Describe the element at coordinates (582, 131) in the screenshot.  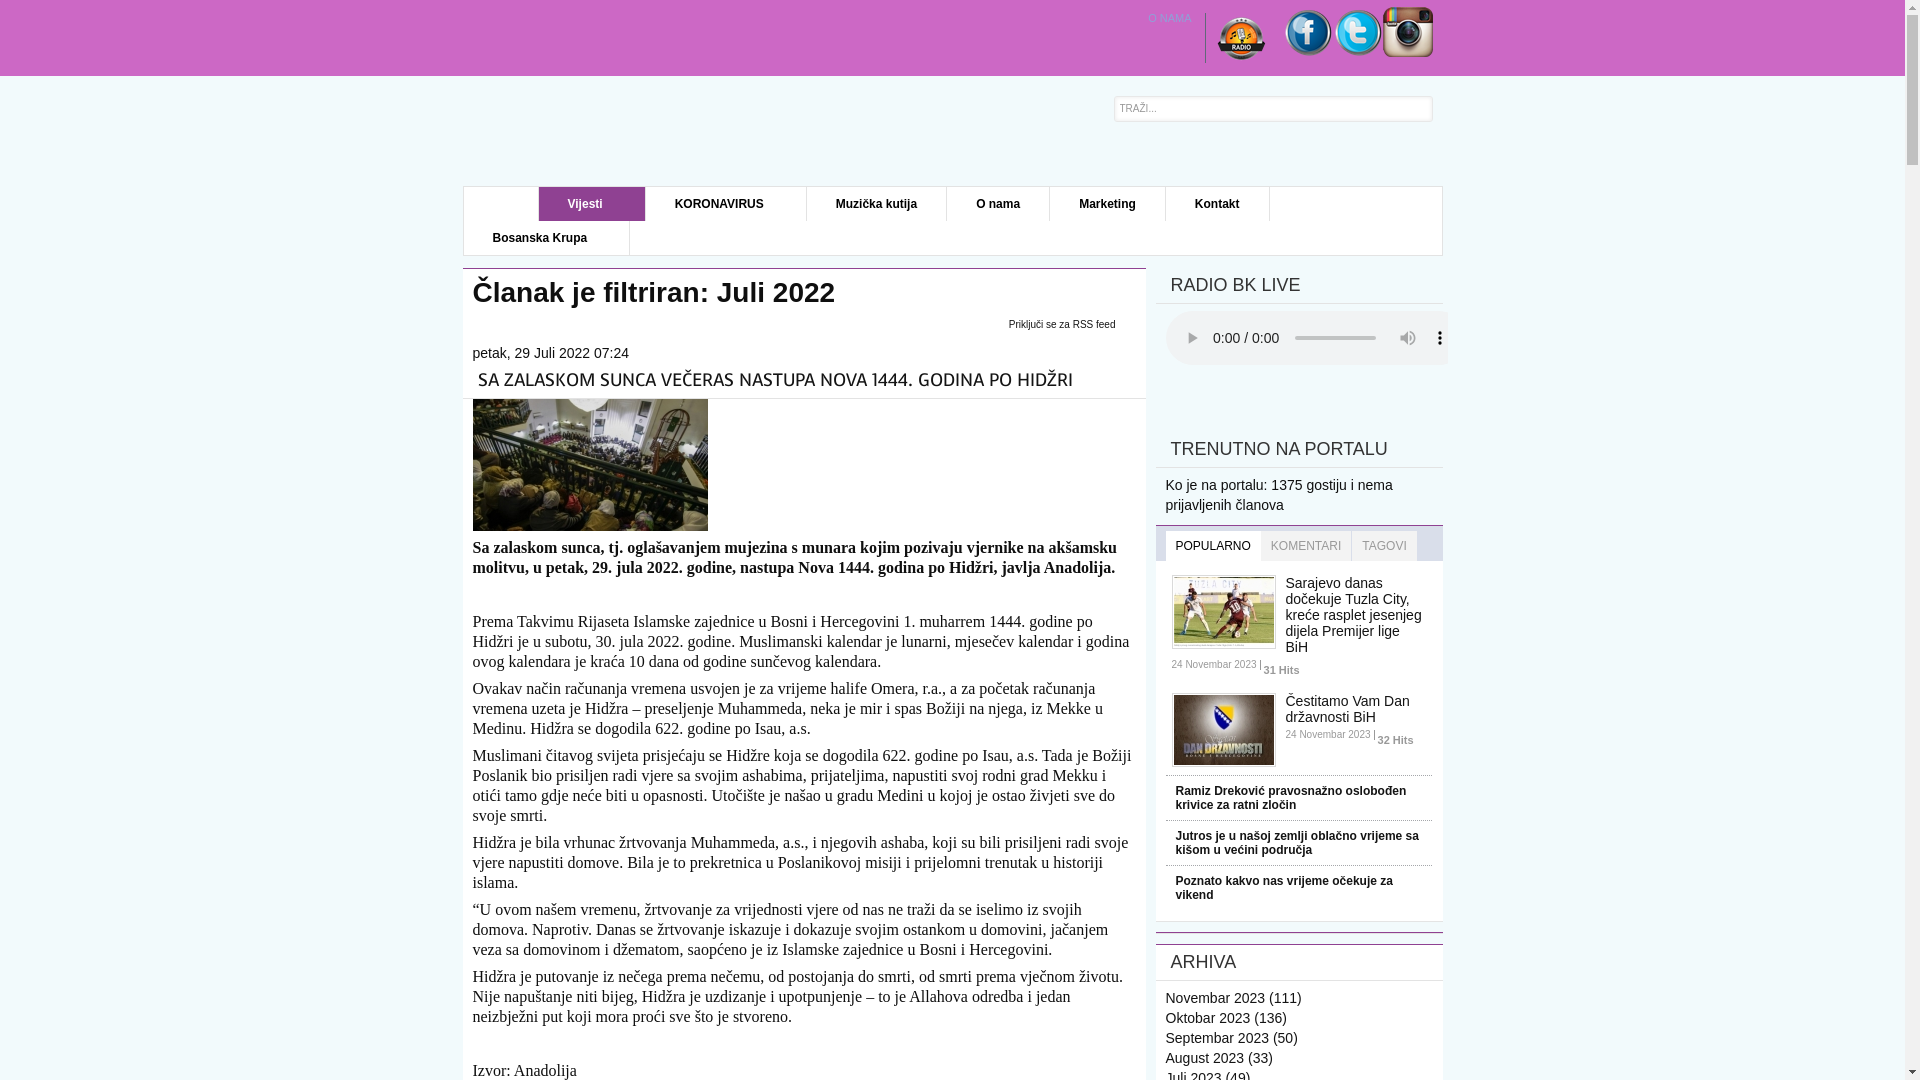
I see `JP ` at that location.